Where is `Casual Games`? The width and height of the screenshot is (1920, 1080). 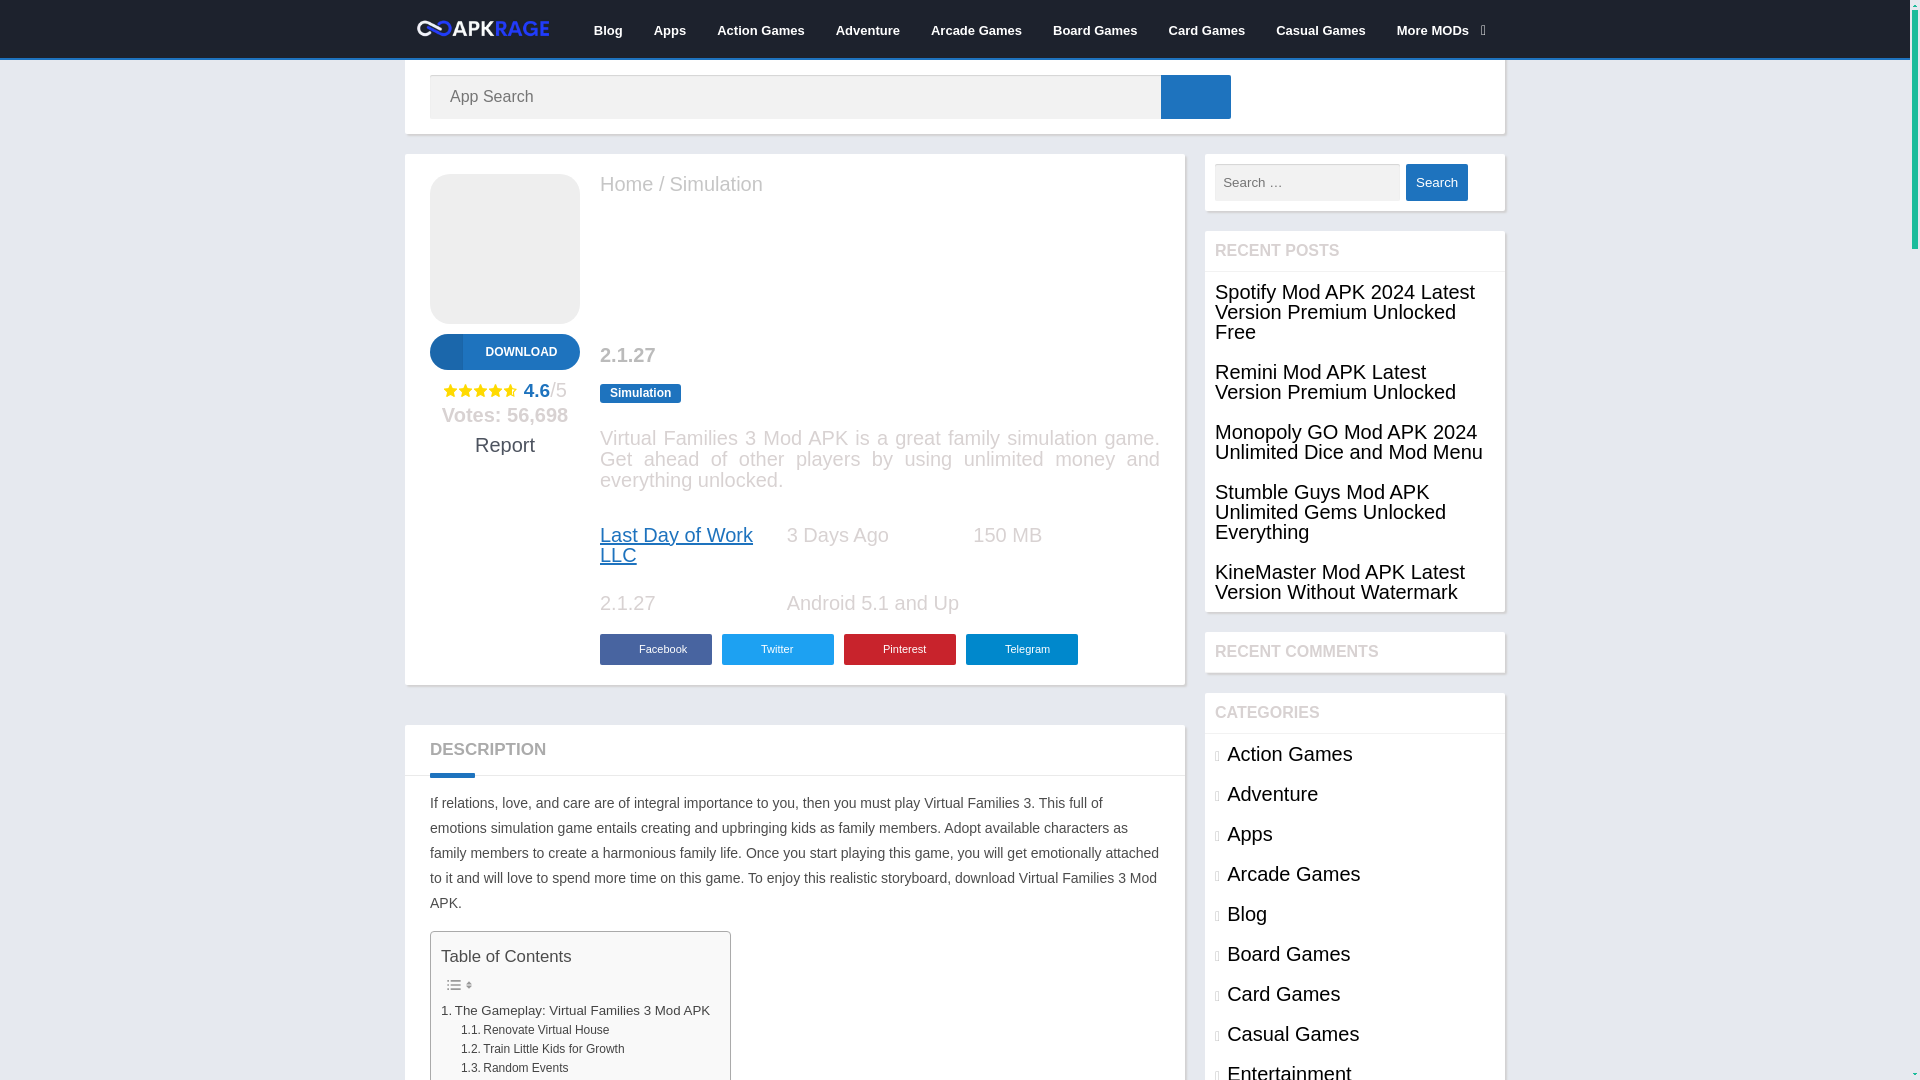
Casual Games is located at coordinates (1320, 29).